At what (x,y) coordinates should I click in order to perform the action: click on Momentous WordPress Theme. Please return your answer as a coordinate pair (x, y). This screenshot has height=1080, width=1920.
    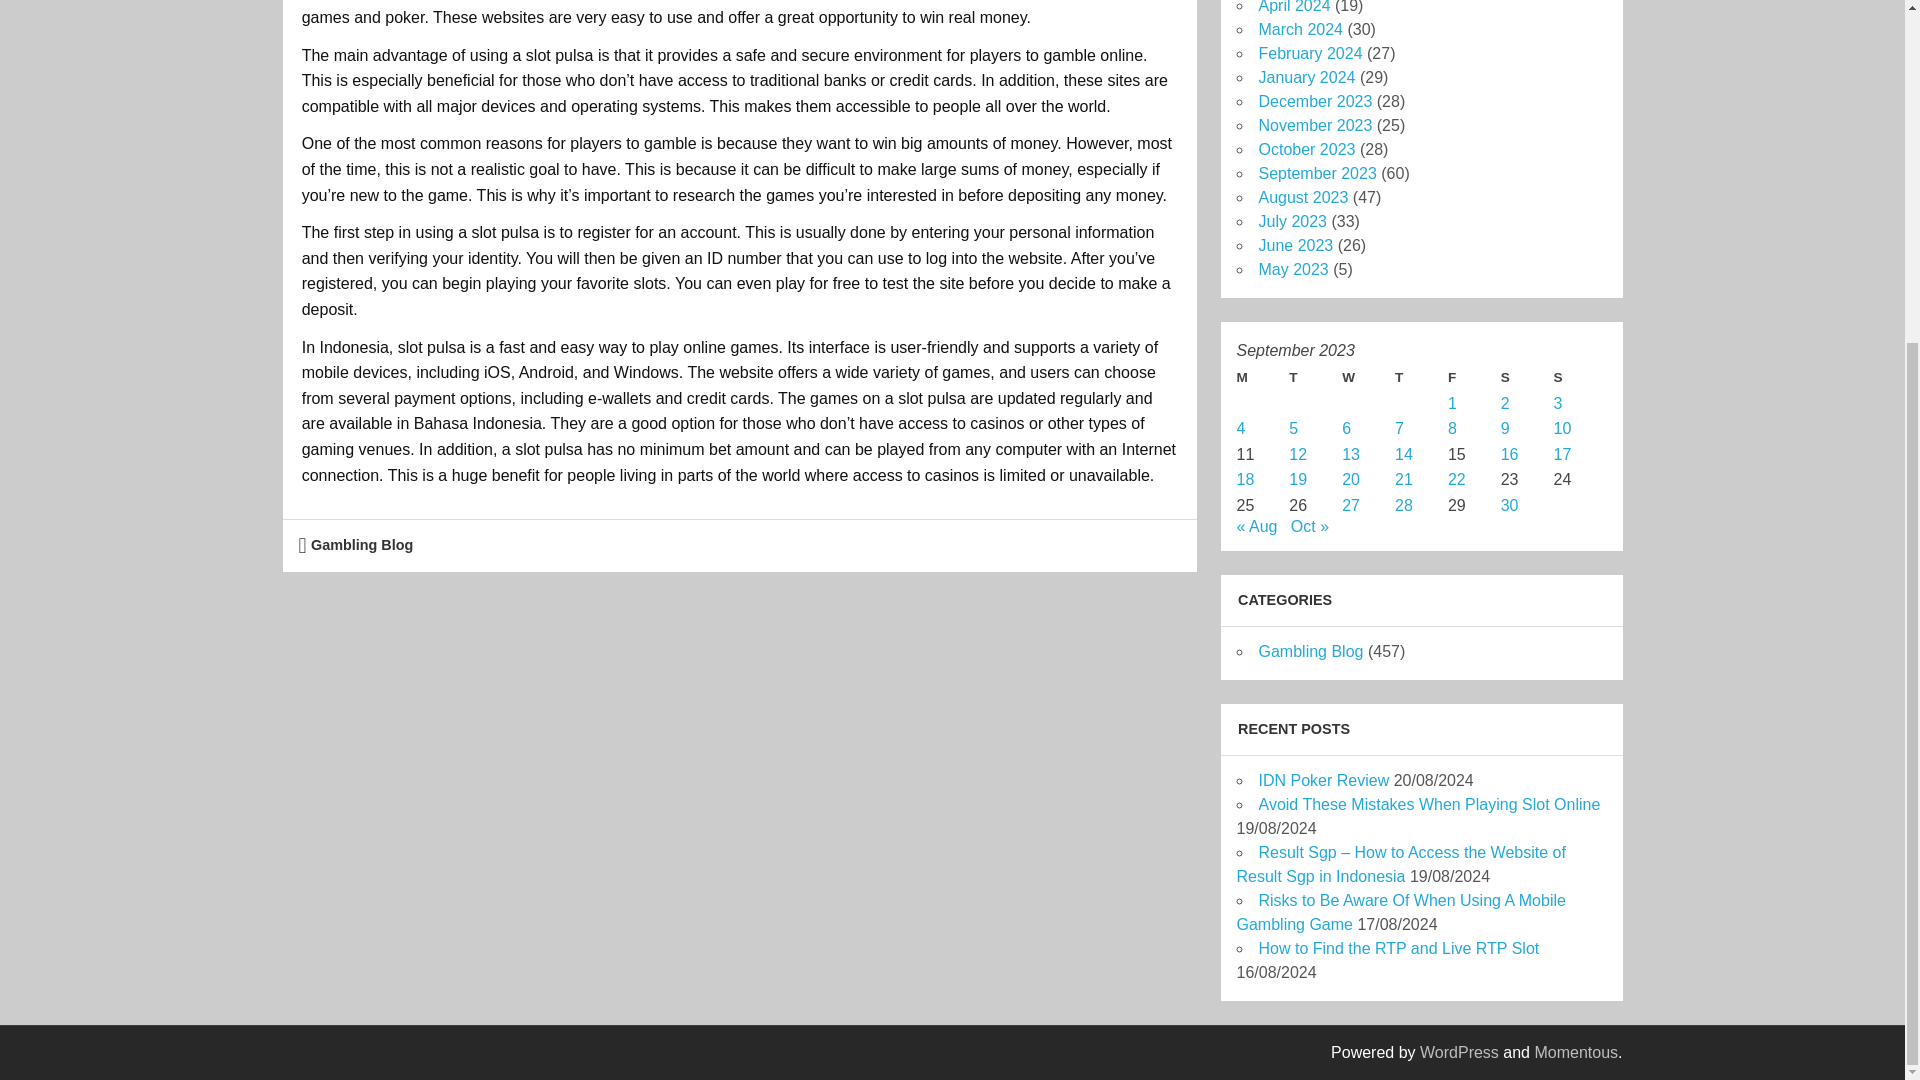
    Looking at the image, I should click on (1576, 1052).